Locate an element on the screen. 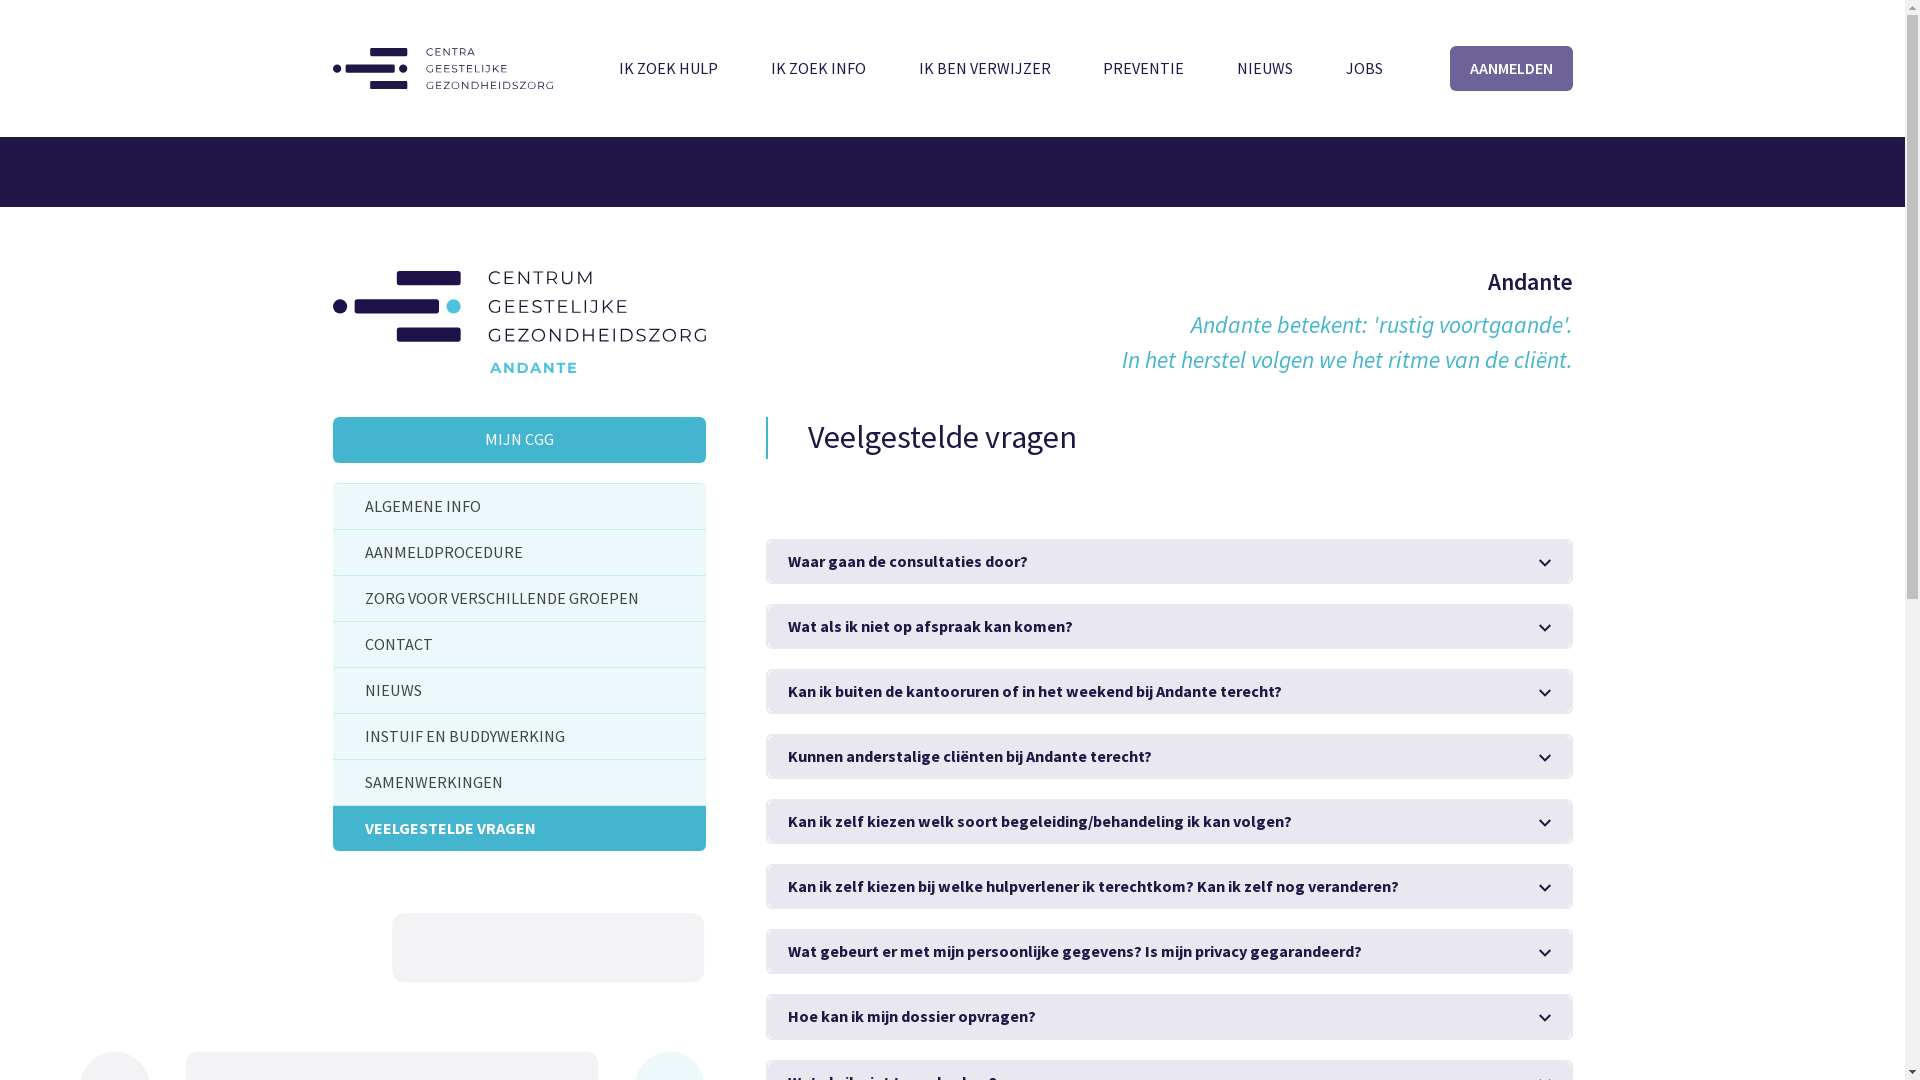 The width and height of the screenshot is (1920, 1080). IK BEN VERWIJZER is located at coordinates (985, 68).